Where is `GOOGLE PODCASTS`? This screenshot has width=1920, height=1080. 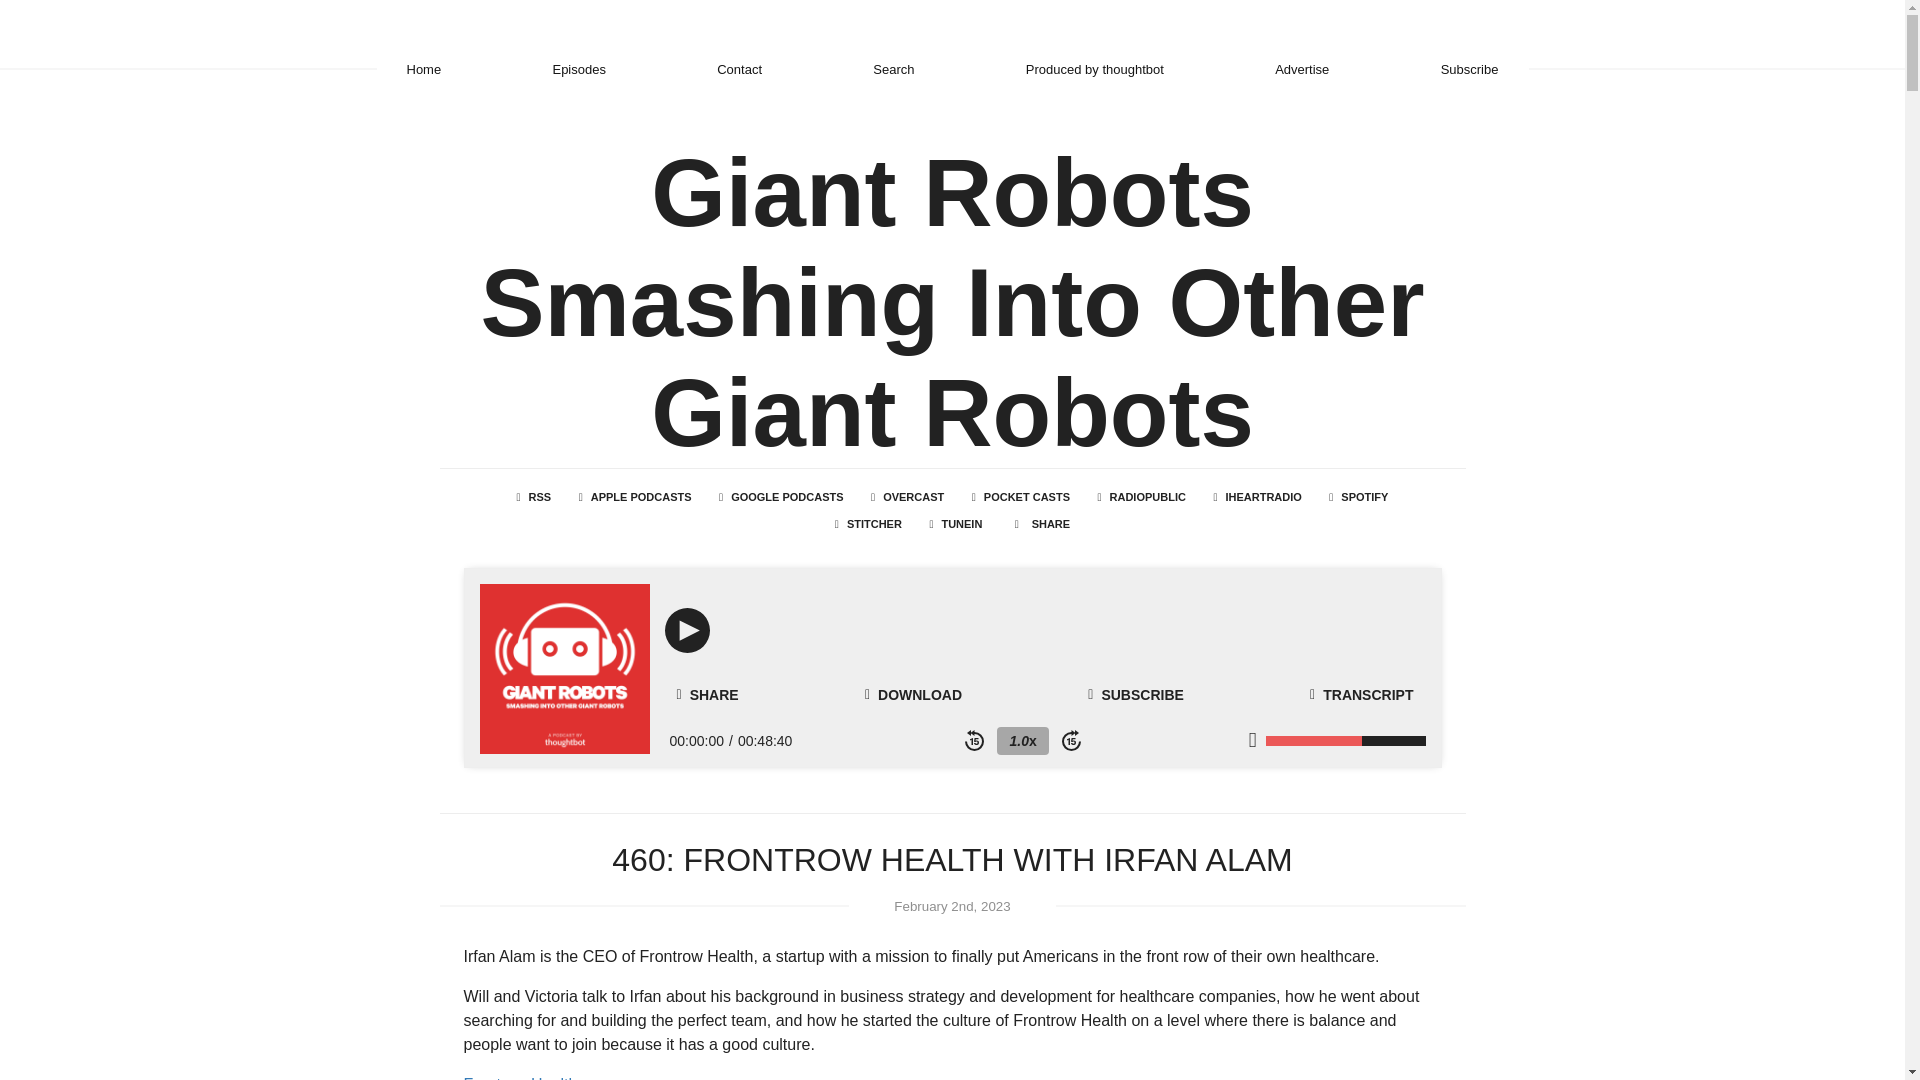 GOOGLE PODCASTS is located at coordinates (781, 496).